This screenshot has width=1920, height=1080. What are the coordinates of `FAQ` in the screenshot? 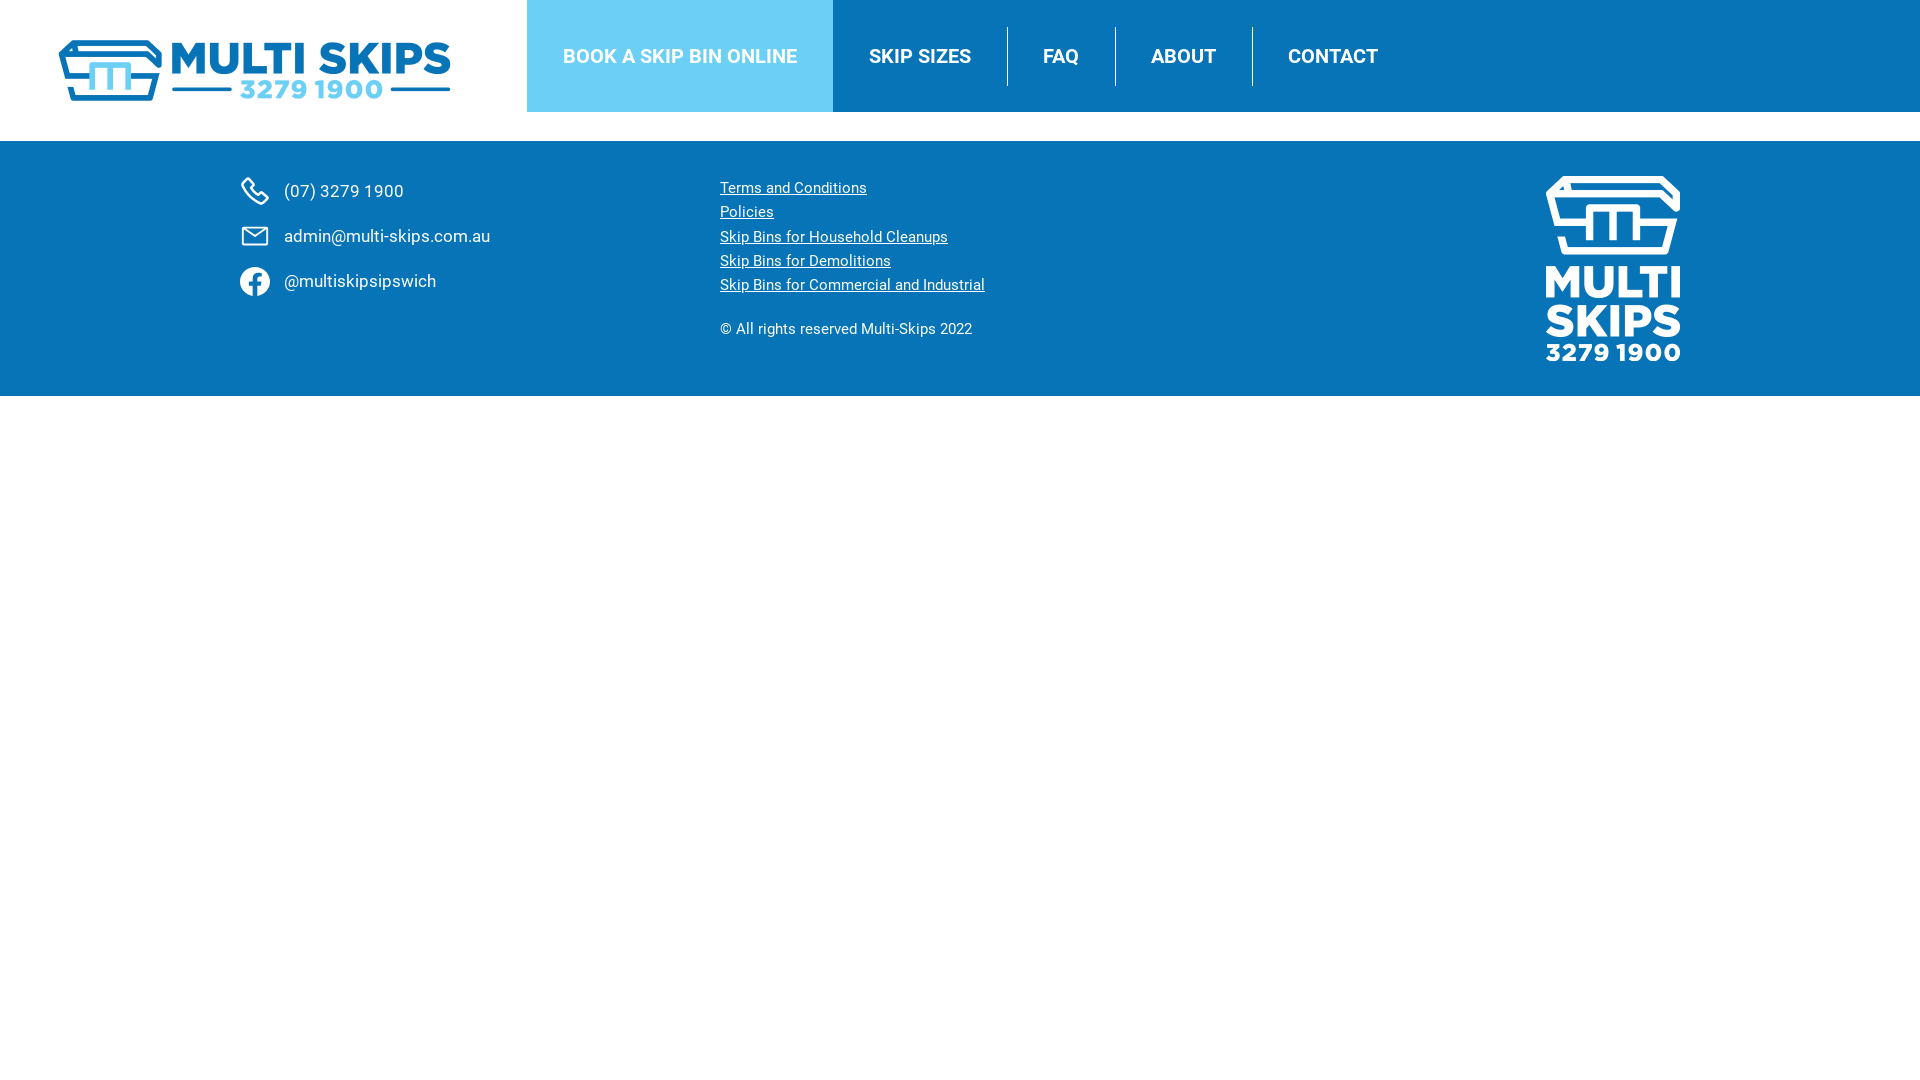 It's located at (1061, 56).